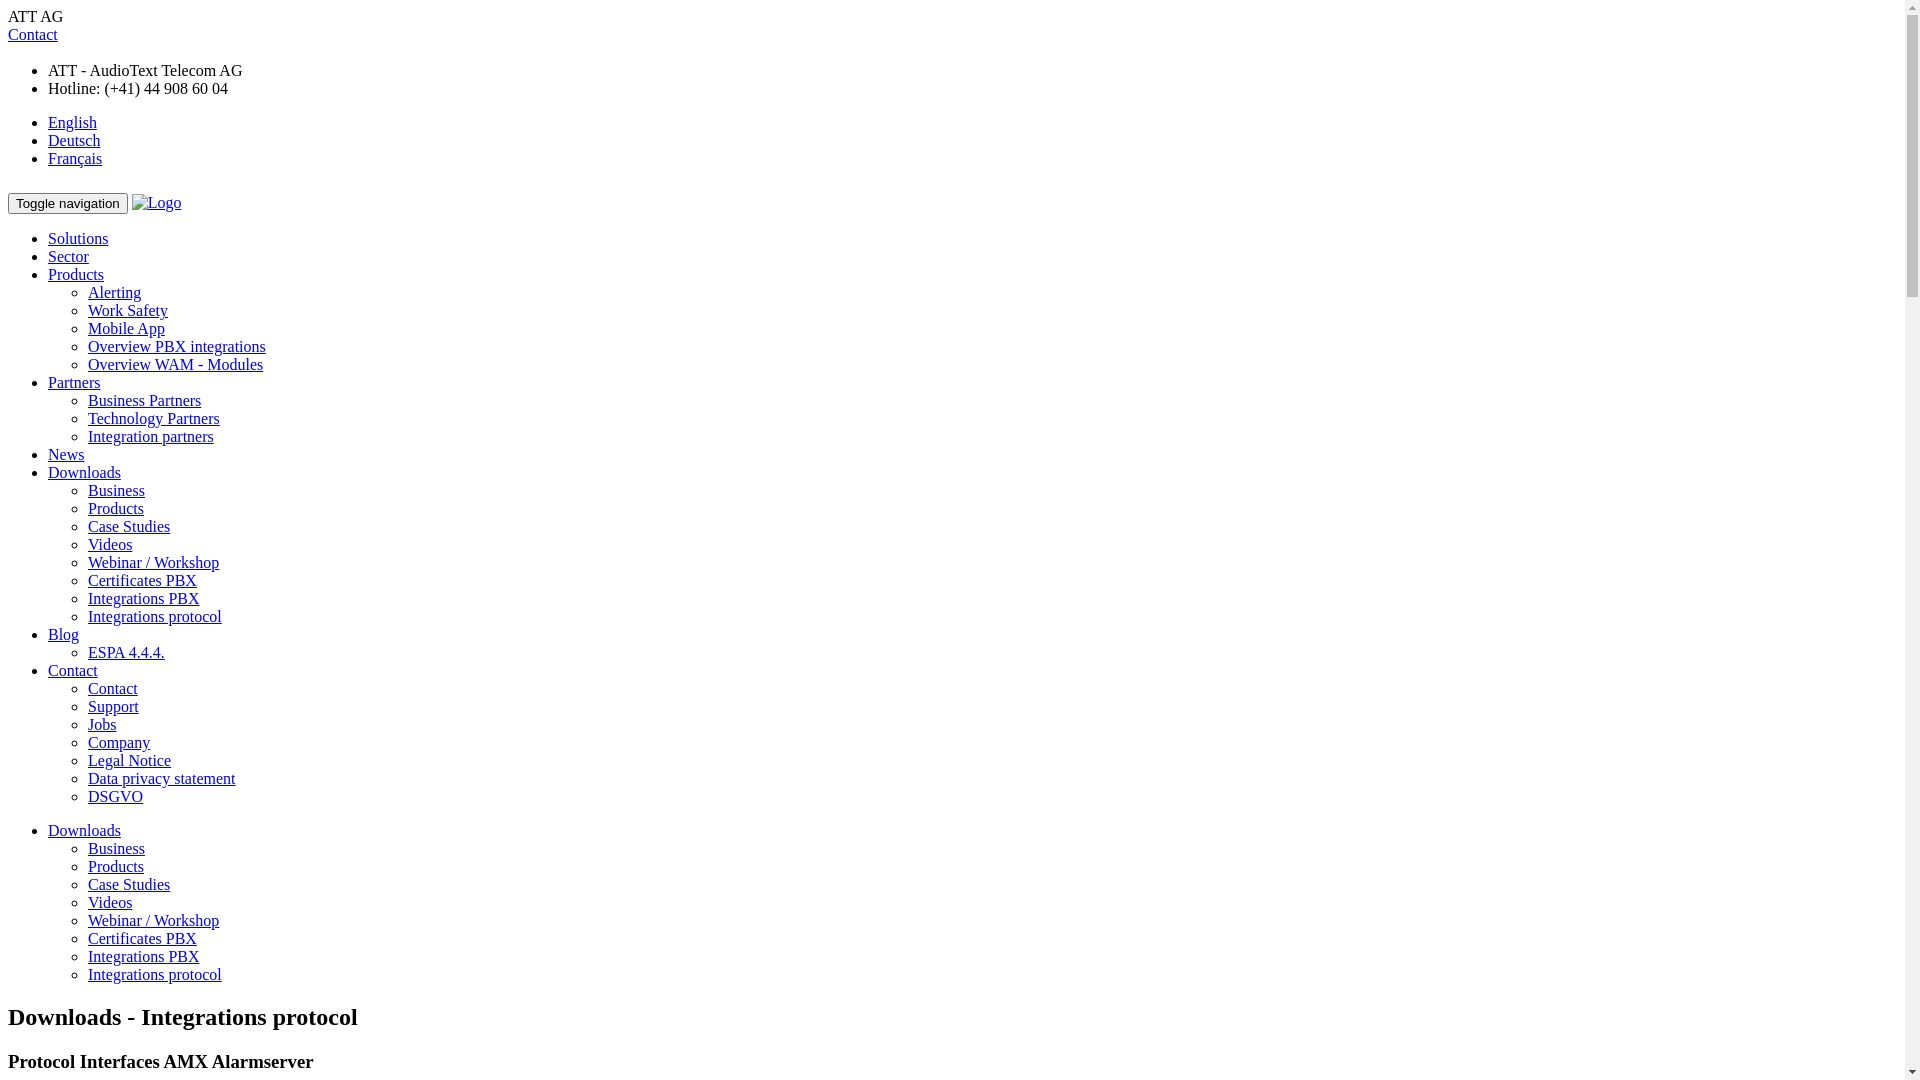 The height and width of the screenshot is (1080, 1920). I want to click on Integrations PBX, so click(144, 956).